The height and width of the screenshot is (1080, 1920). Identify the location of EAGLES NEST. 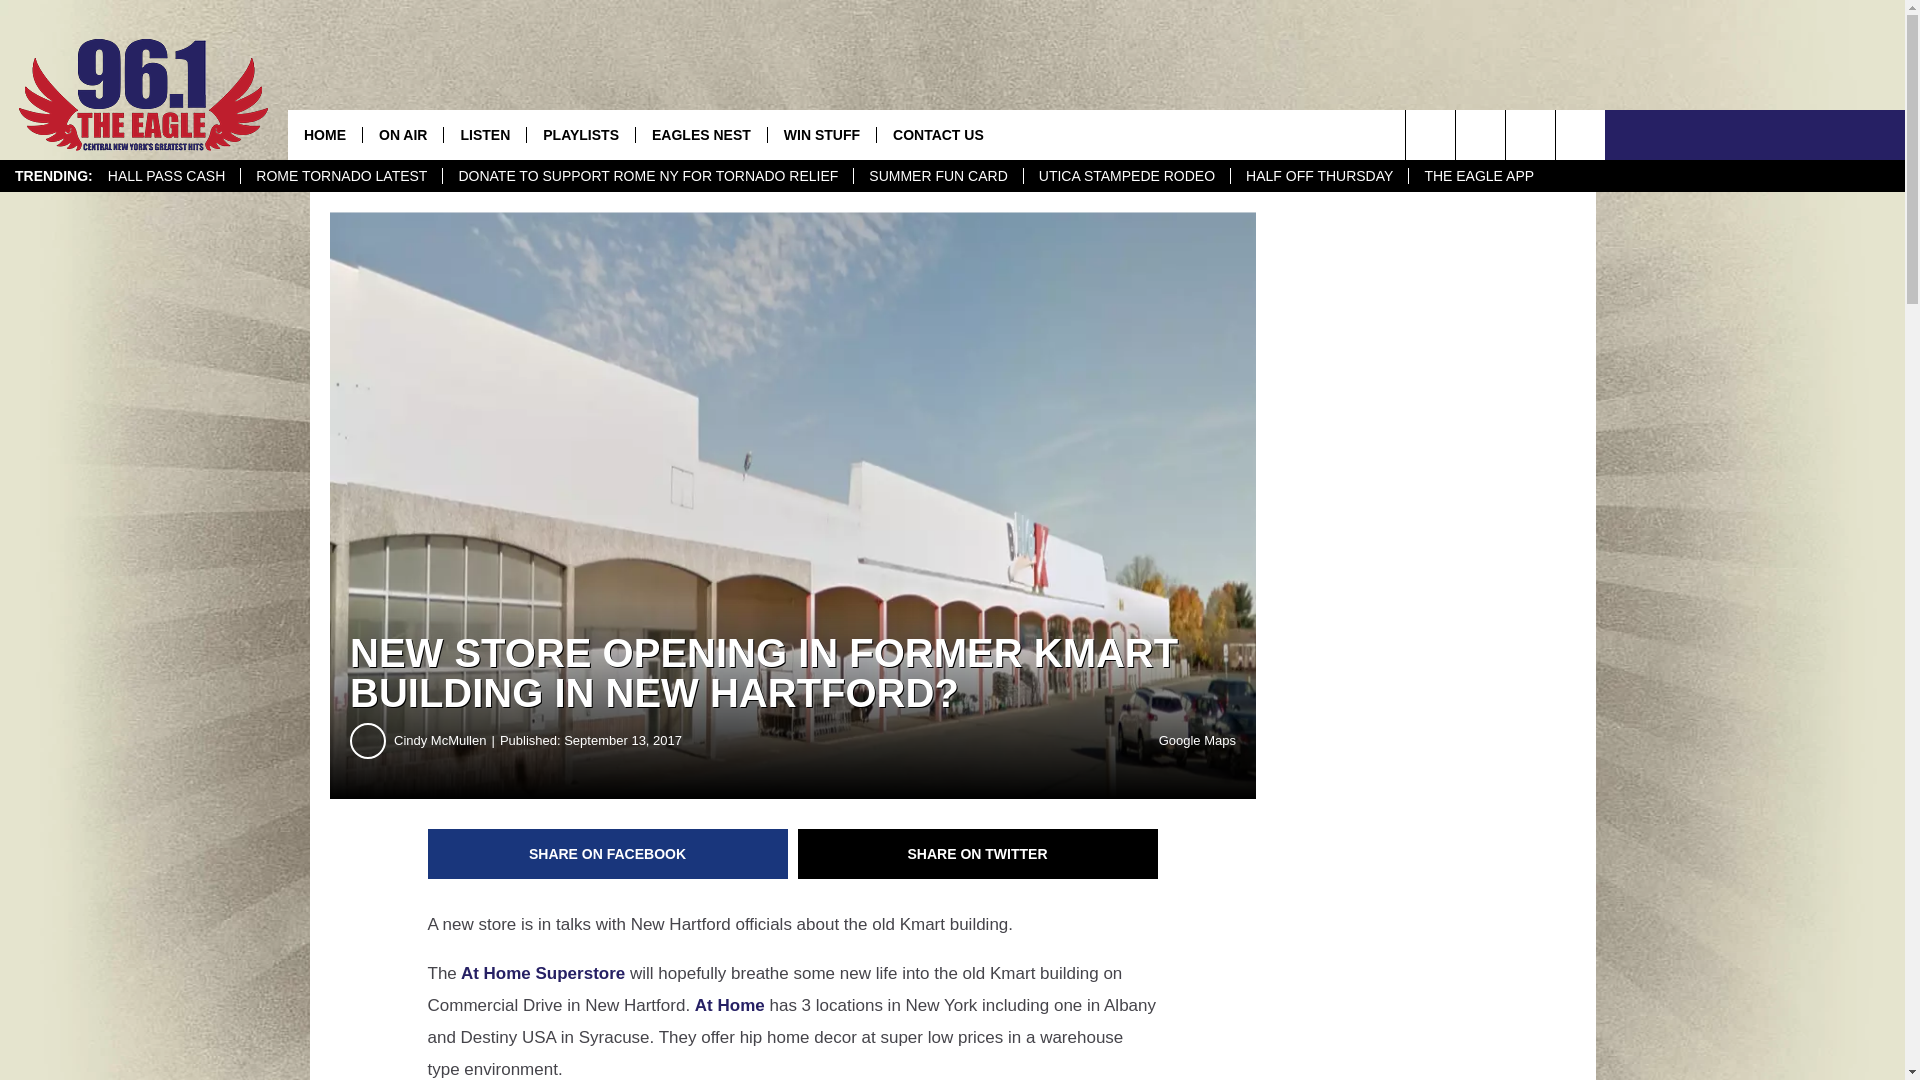
(700, 134).